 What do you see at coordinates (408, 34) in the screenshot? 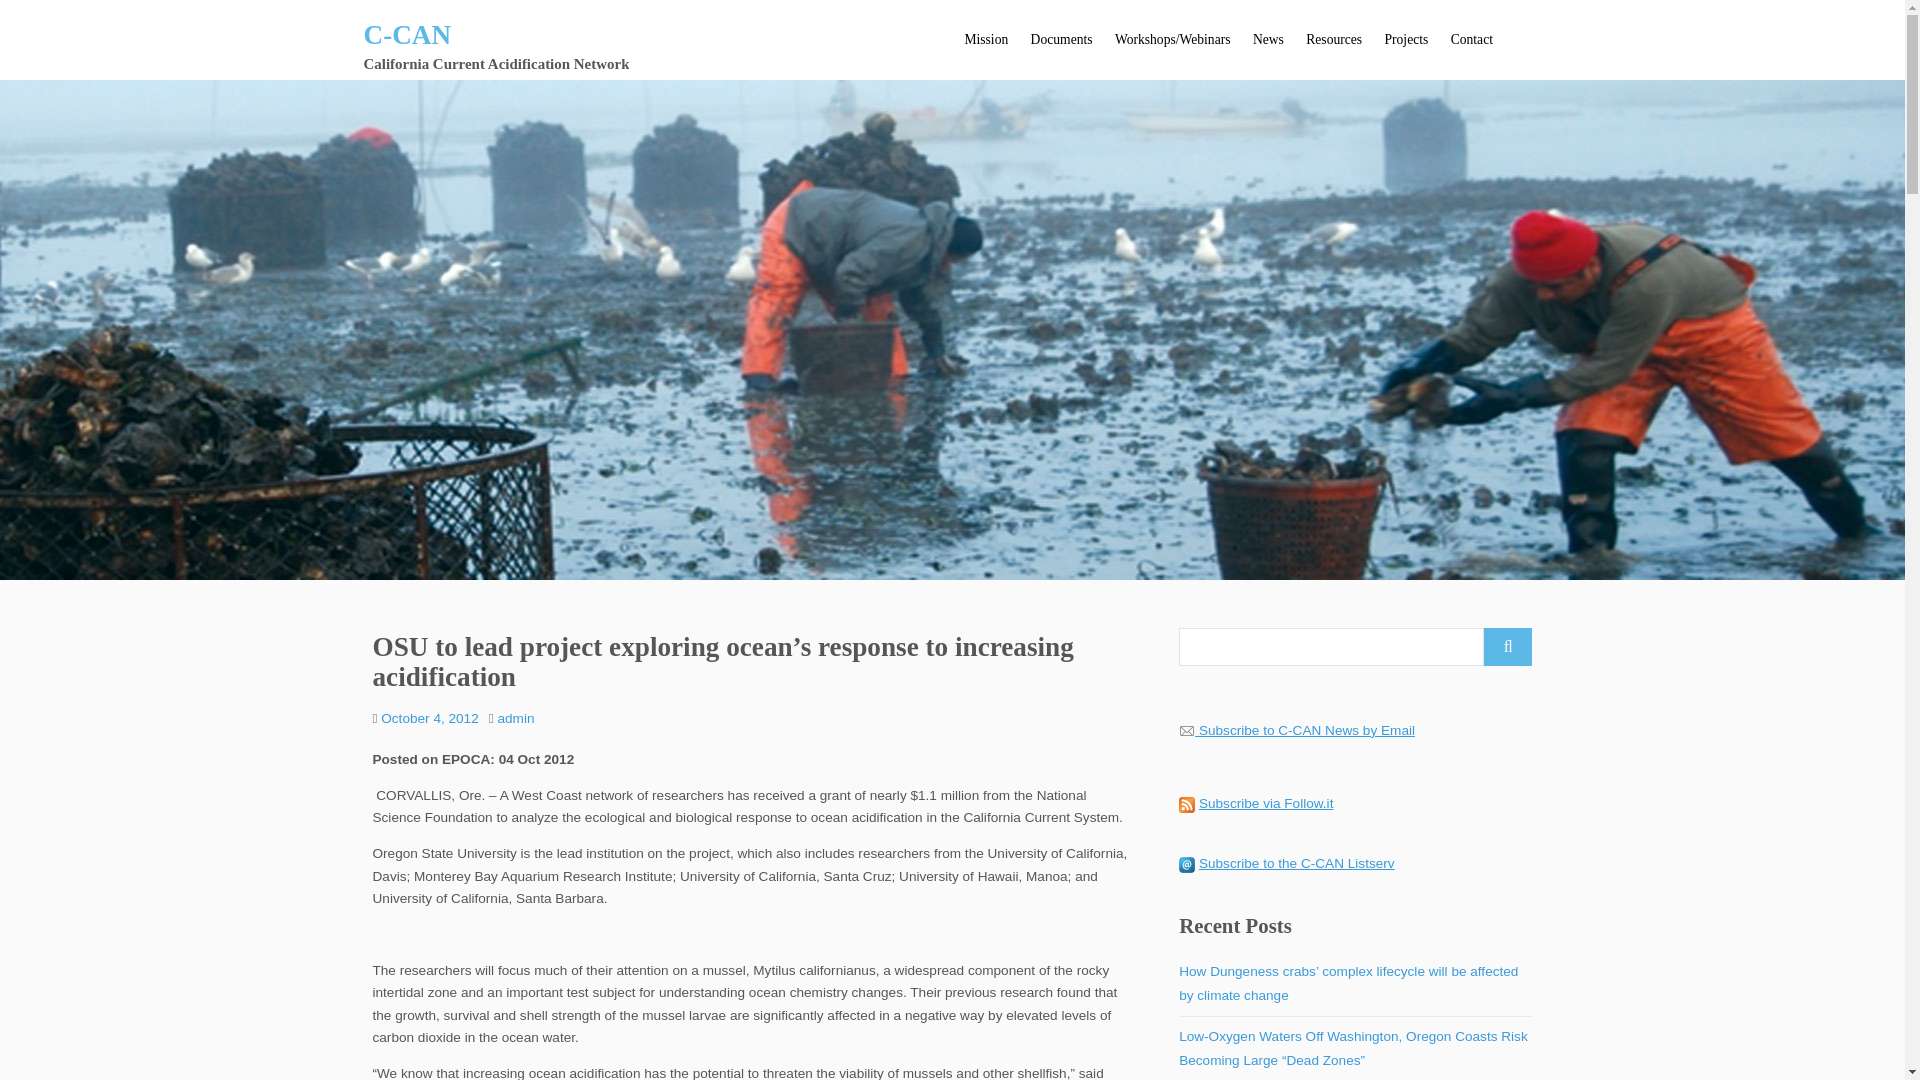
I see `C-CAN` at bounding box center [408, 34].